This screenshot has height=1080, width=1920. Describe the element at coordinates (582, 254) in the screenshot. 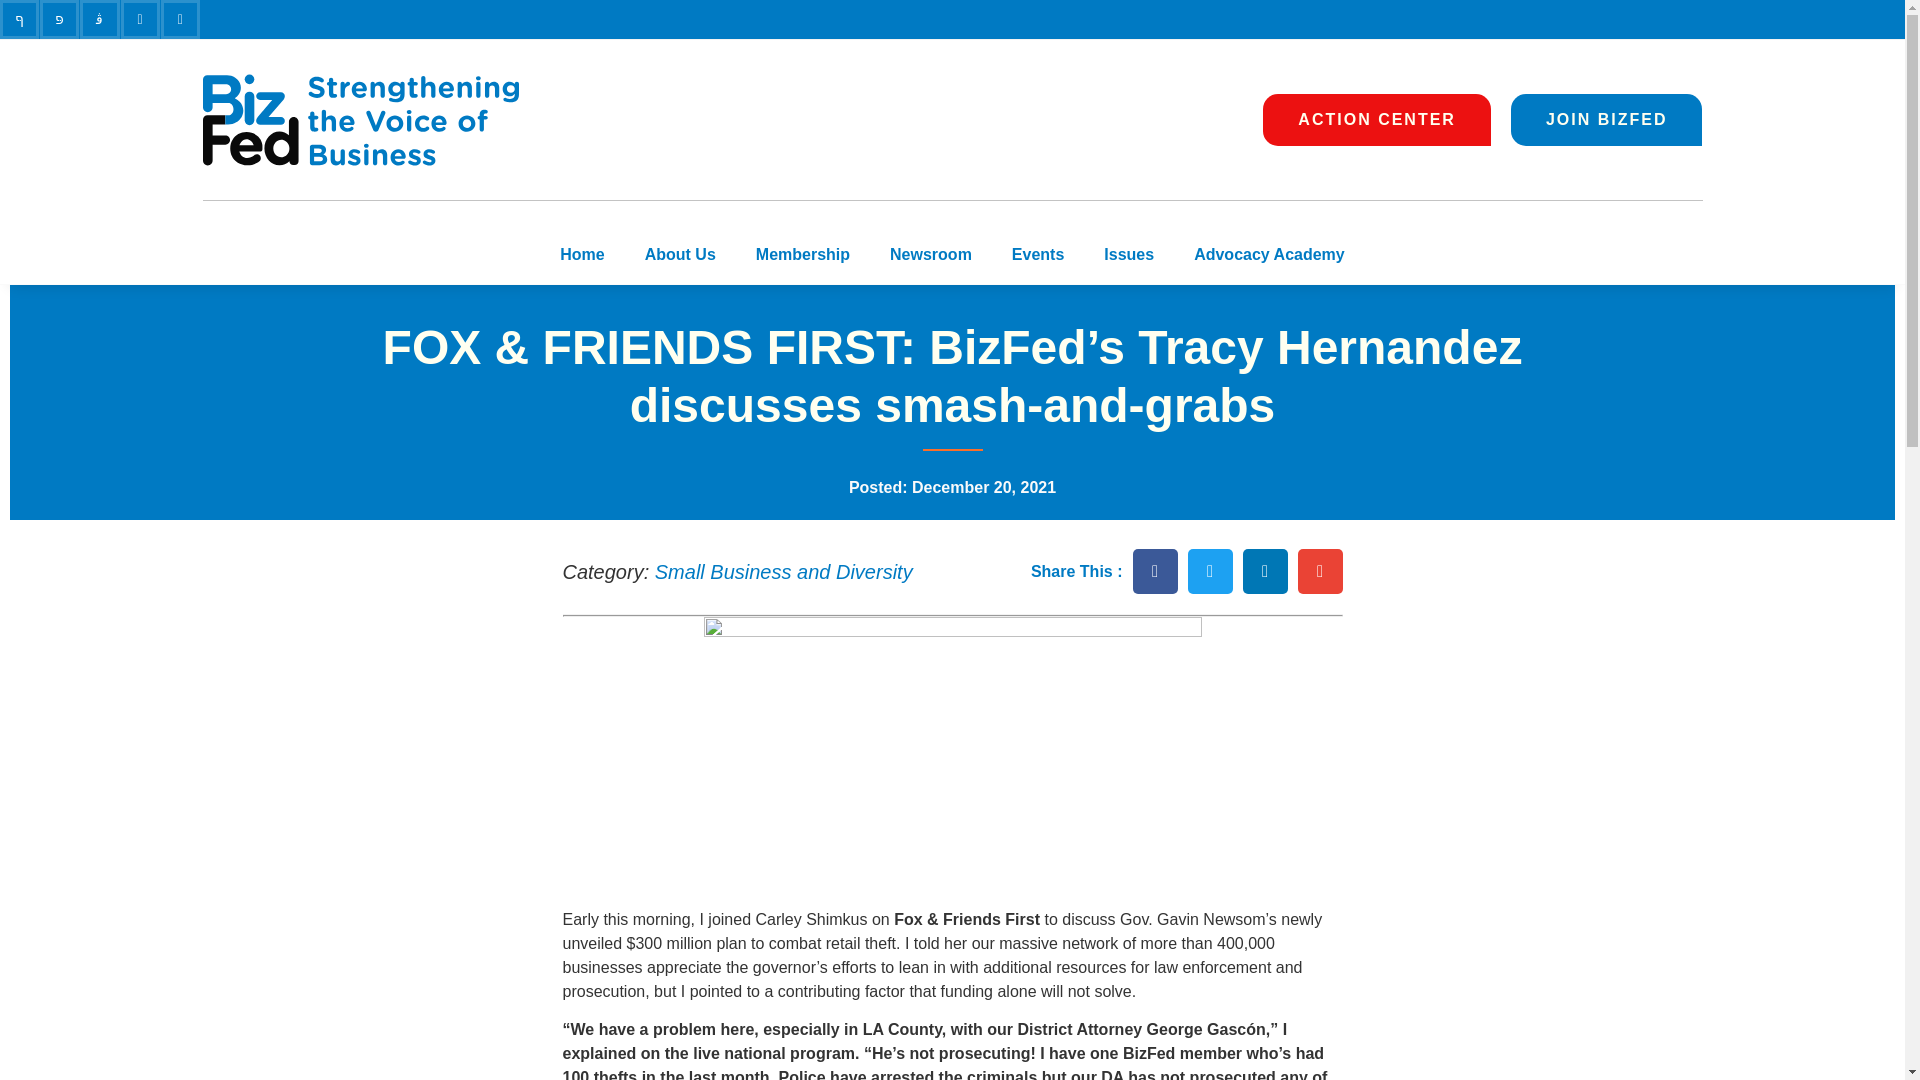

I see `Home` at that location.